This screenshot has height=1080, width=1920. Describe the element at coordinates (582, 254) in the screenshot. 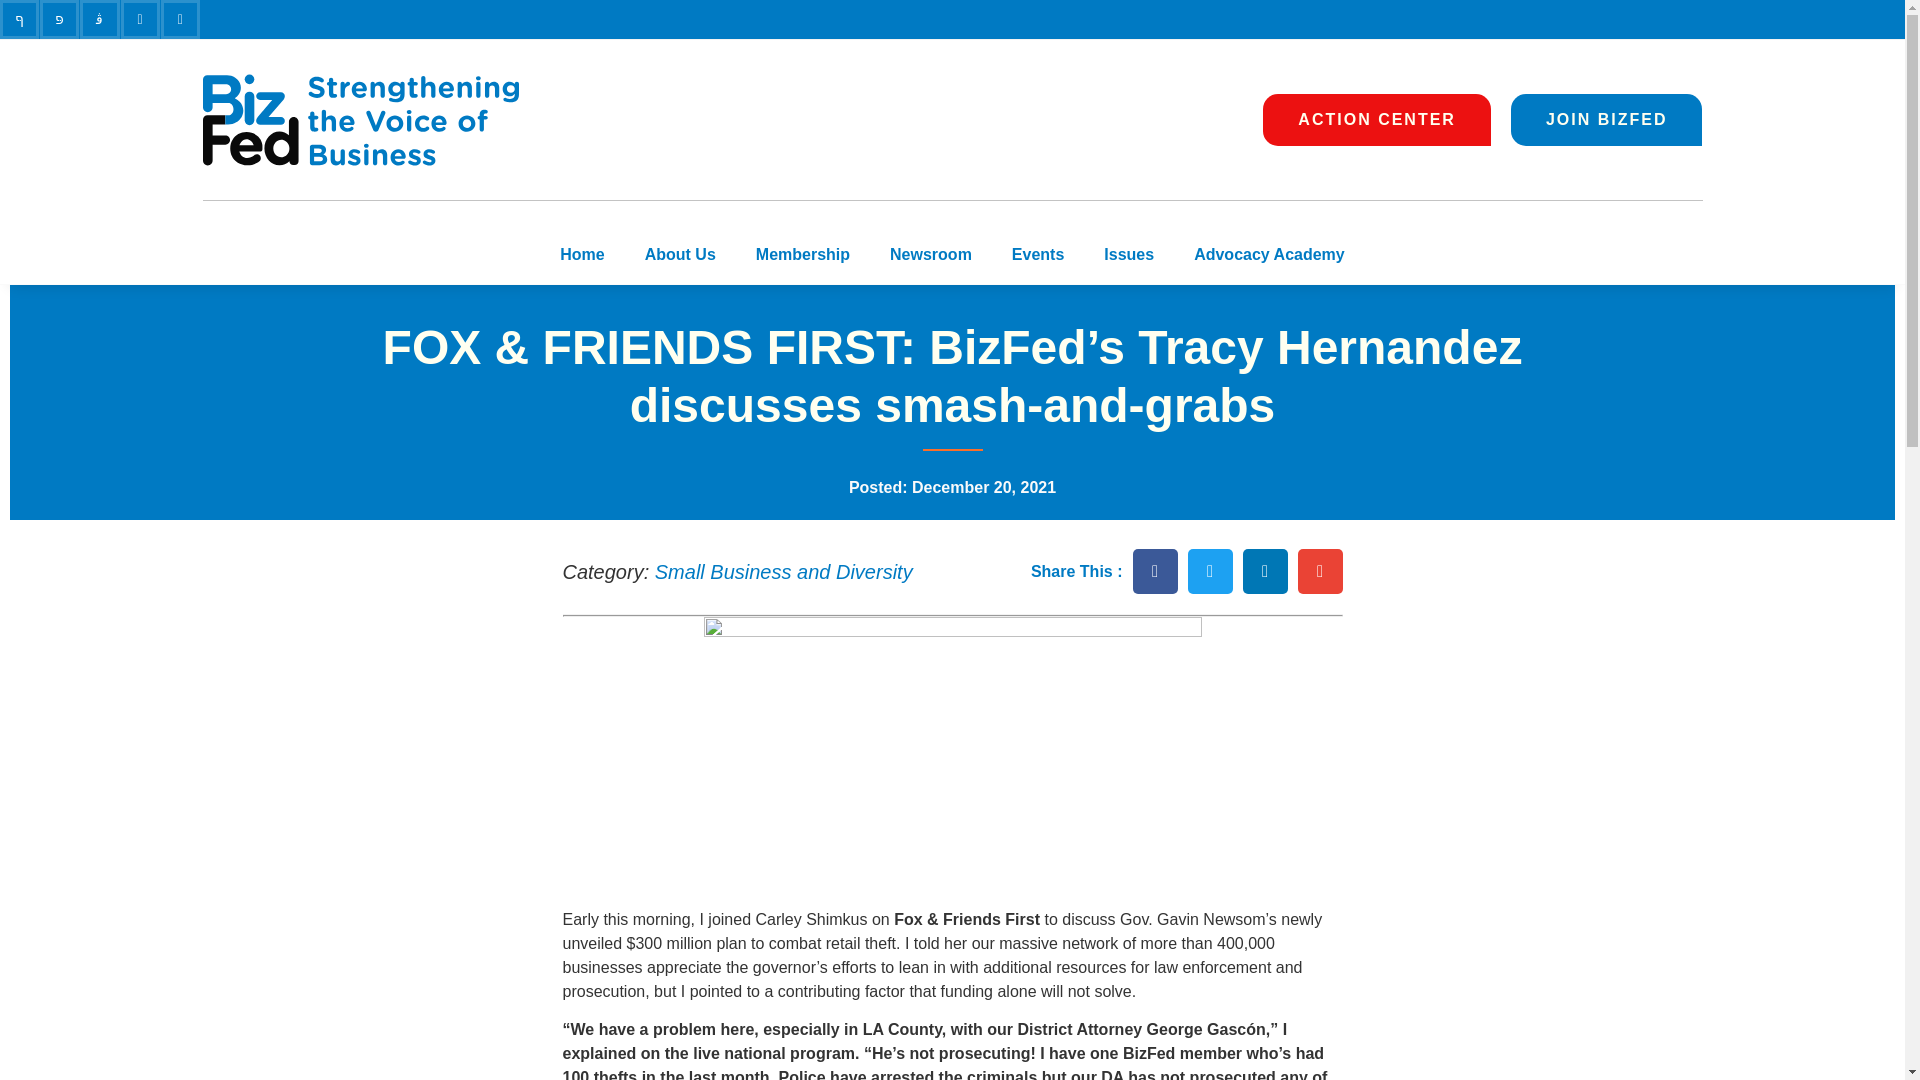

I see `Home` at that location.